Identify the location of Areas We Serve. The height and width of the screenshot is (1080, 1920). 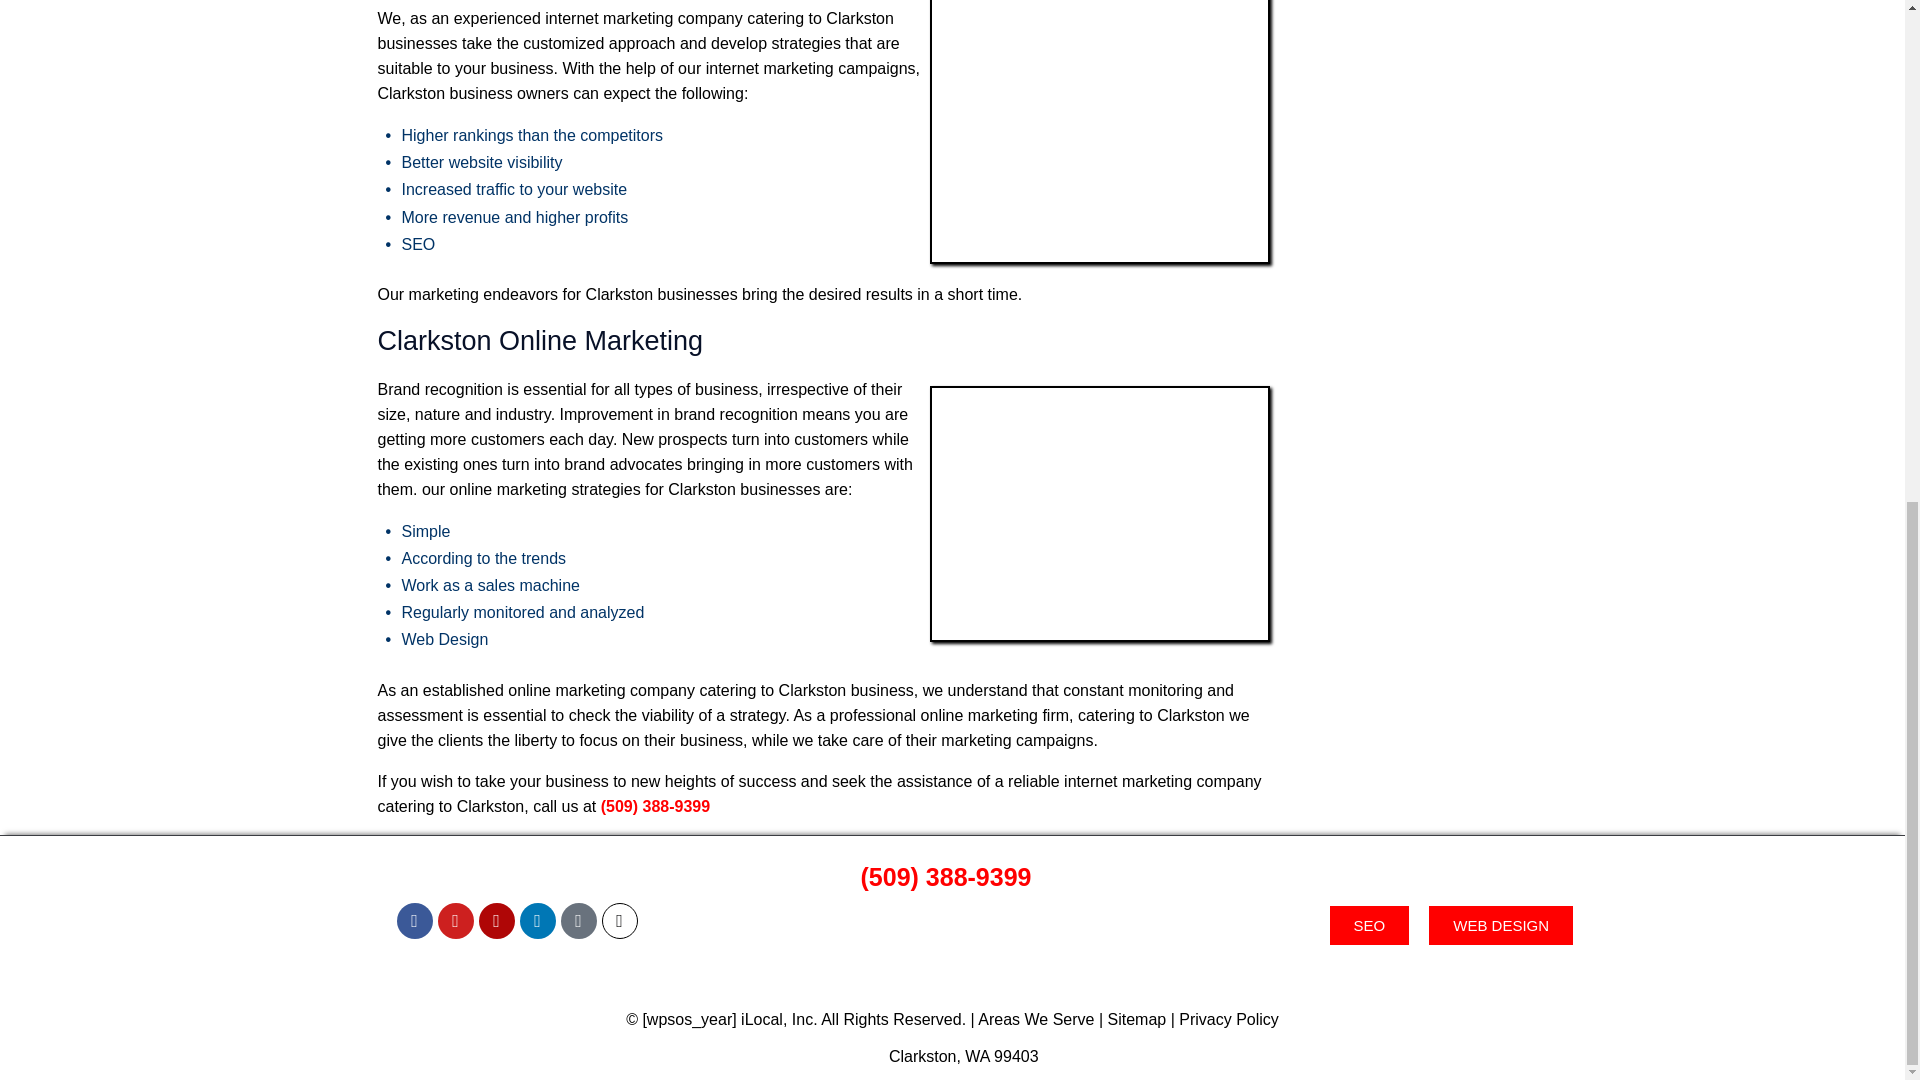
(1036, 1019).